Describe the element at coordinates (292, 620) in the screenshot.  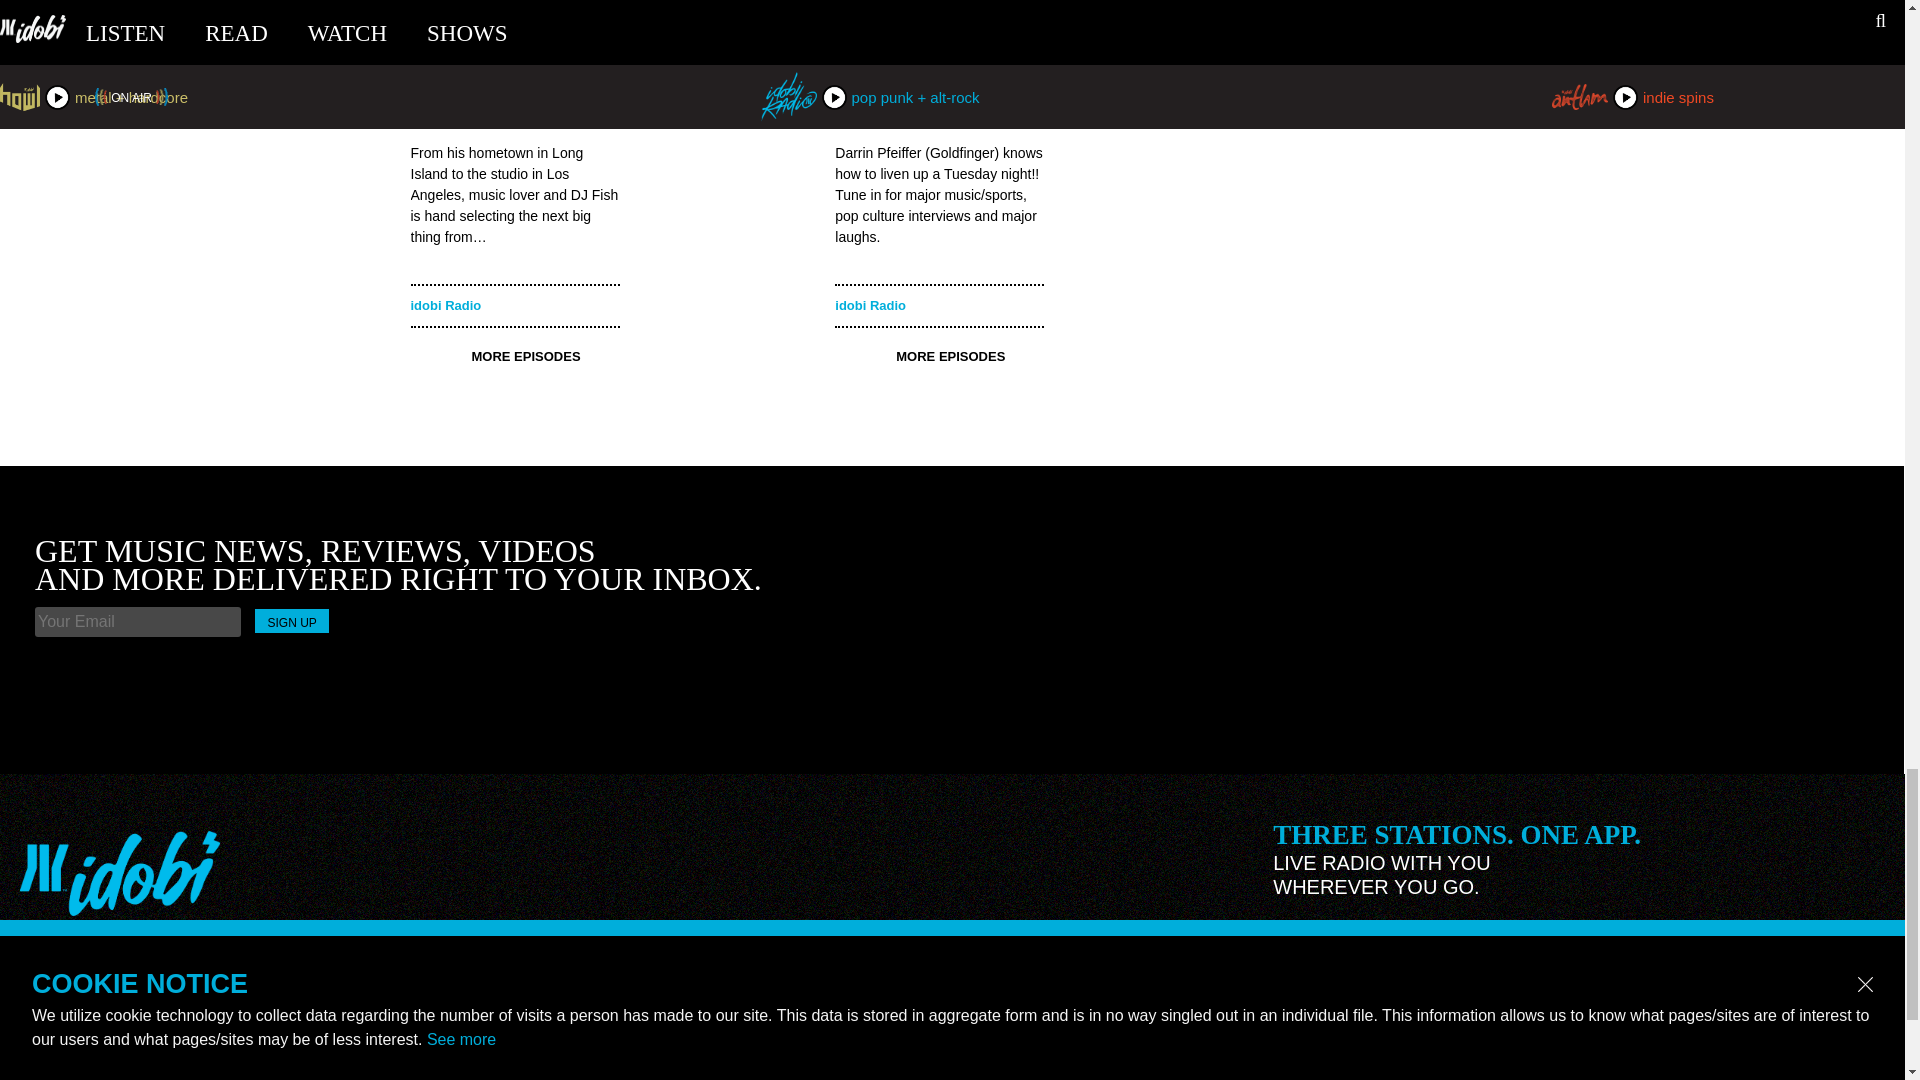
I see `SIGN UP` at that location.